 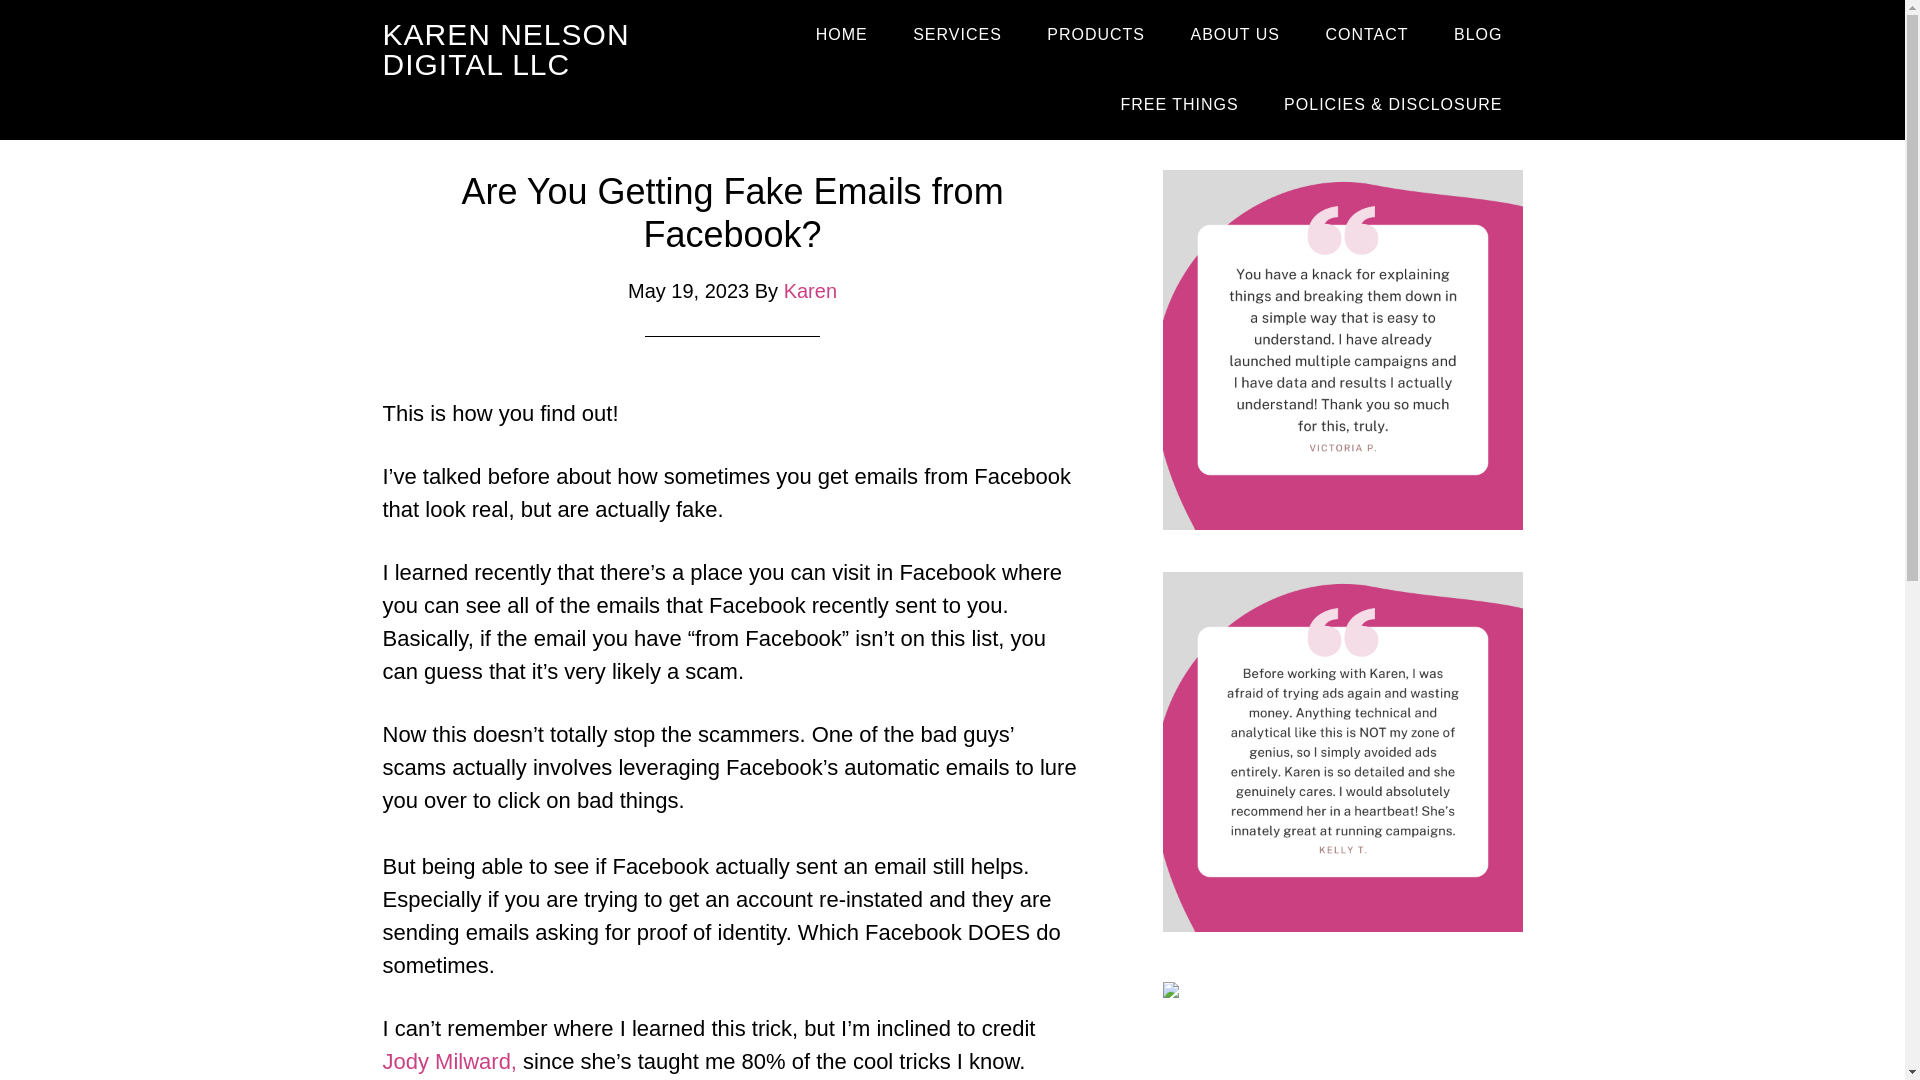 What do you see at coordinates (1178, 105) in the screenshot?
I see `FREE THINGS` at bounding box center [1178, 105].